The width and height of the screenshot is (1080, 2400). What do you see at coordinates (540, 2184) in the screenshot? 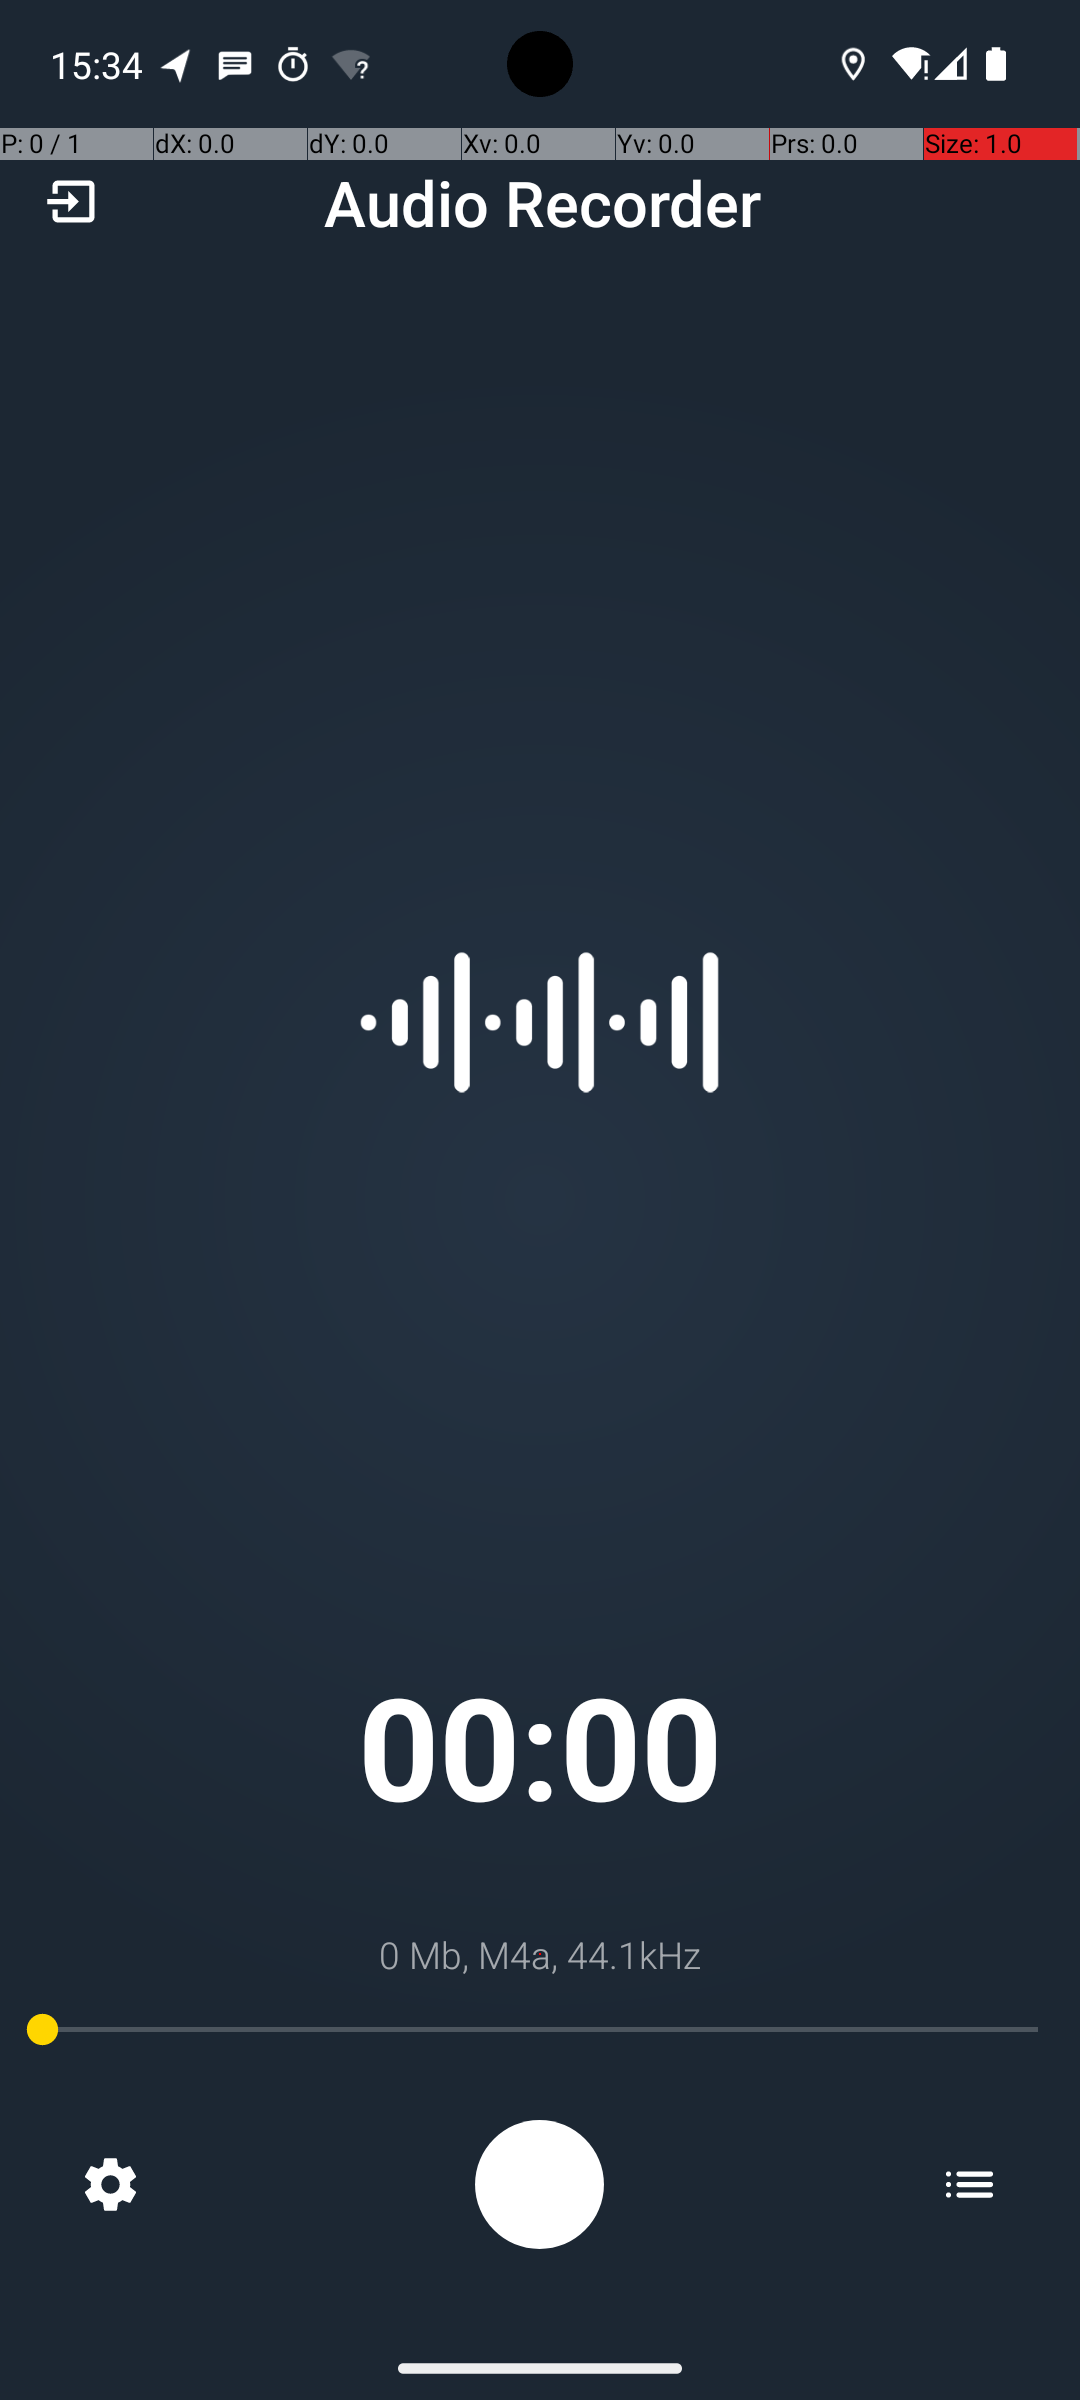
I see `Recording: %s` at bounding box center [540, 2184].